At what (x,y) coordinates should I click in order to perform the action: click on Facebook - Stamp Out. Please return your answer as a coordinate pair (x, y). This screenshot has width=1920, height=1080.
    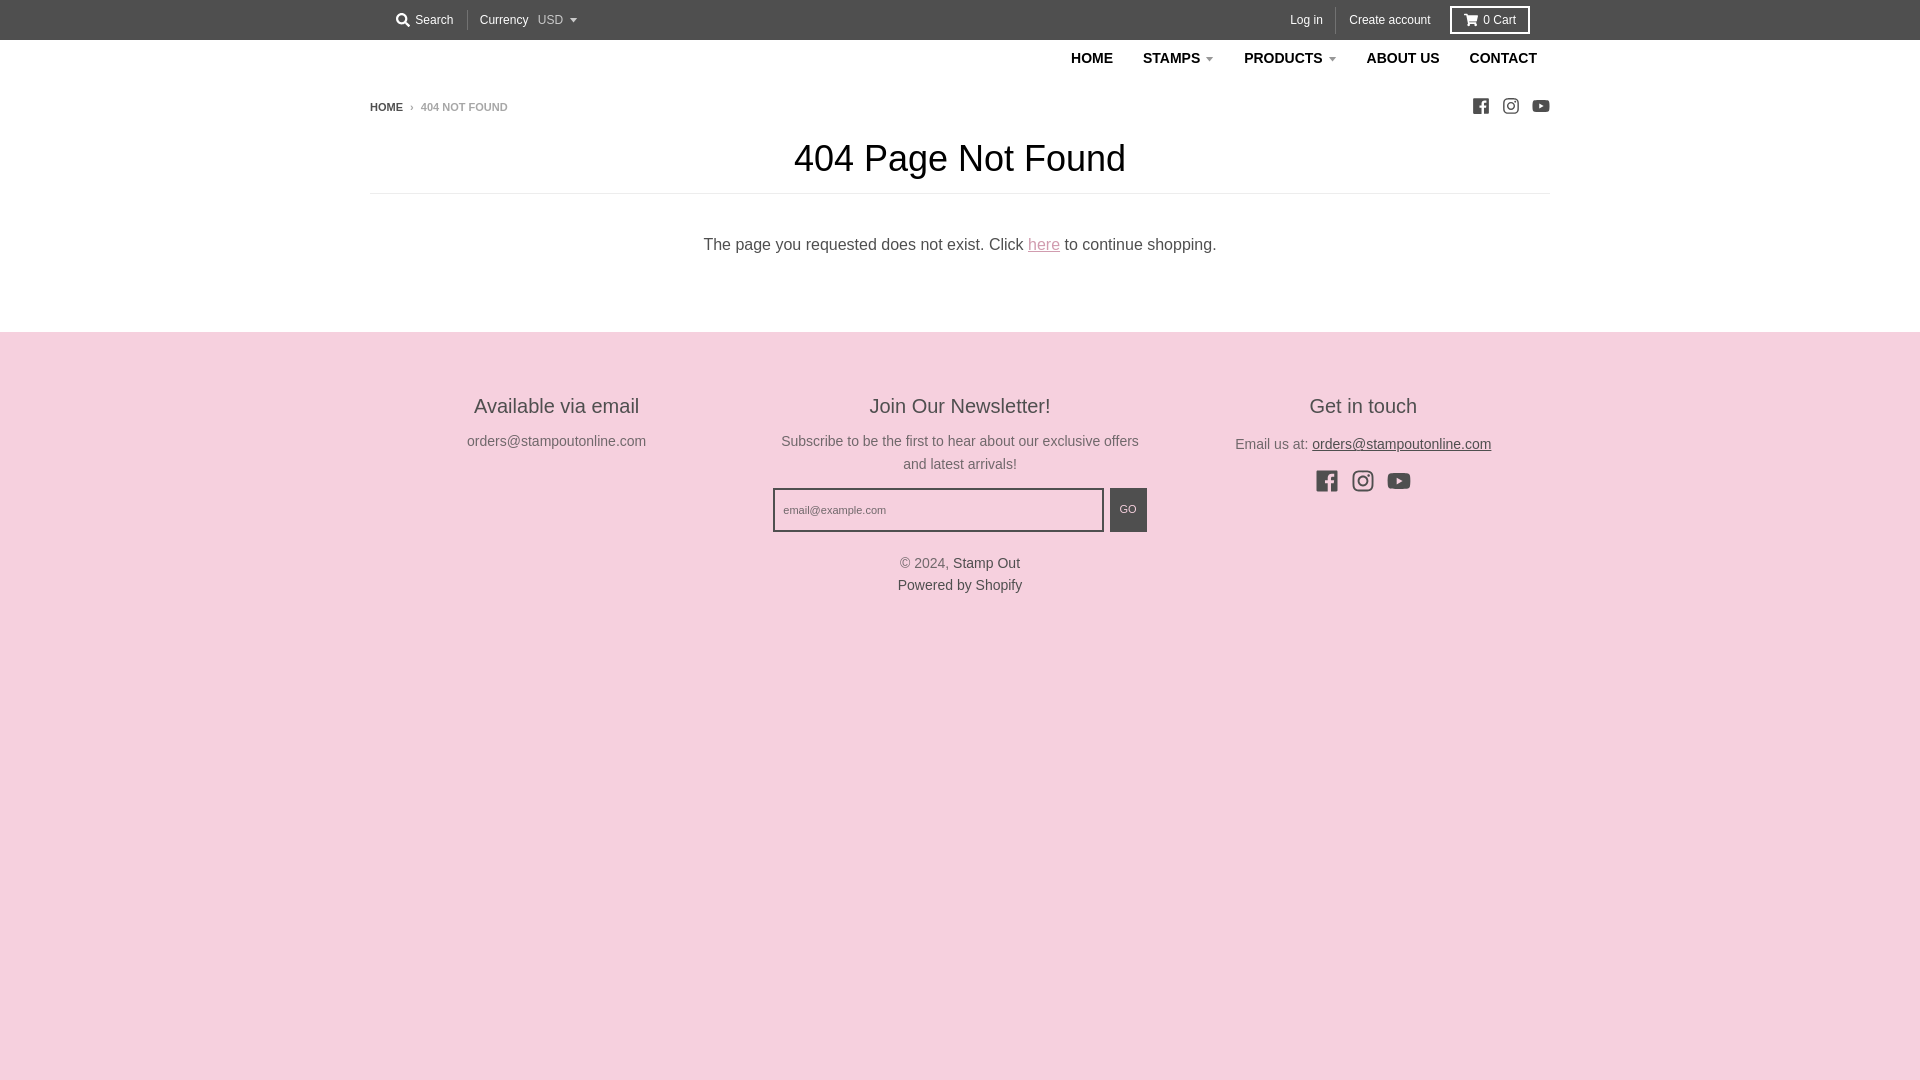
    Looking at the image, I should click on (1326, 480).